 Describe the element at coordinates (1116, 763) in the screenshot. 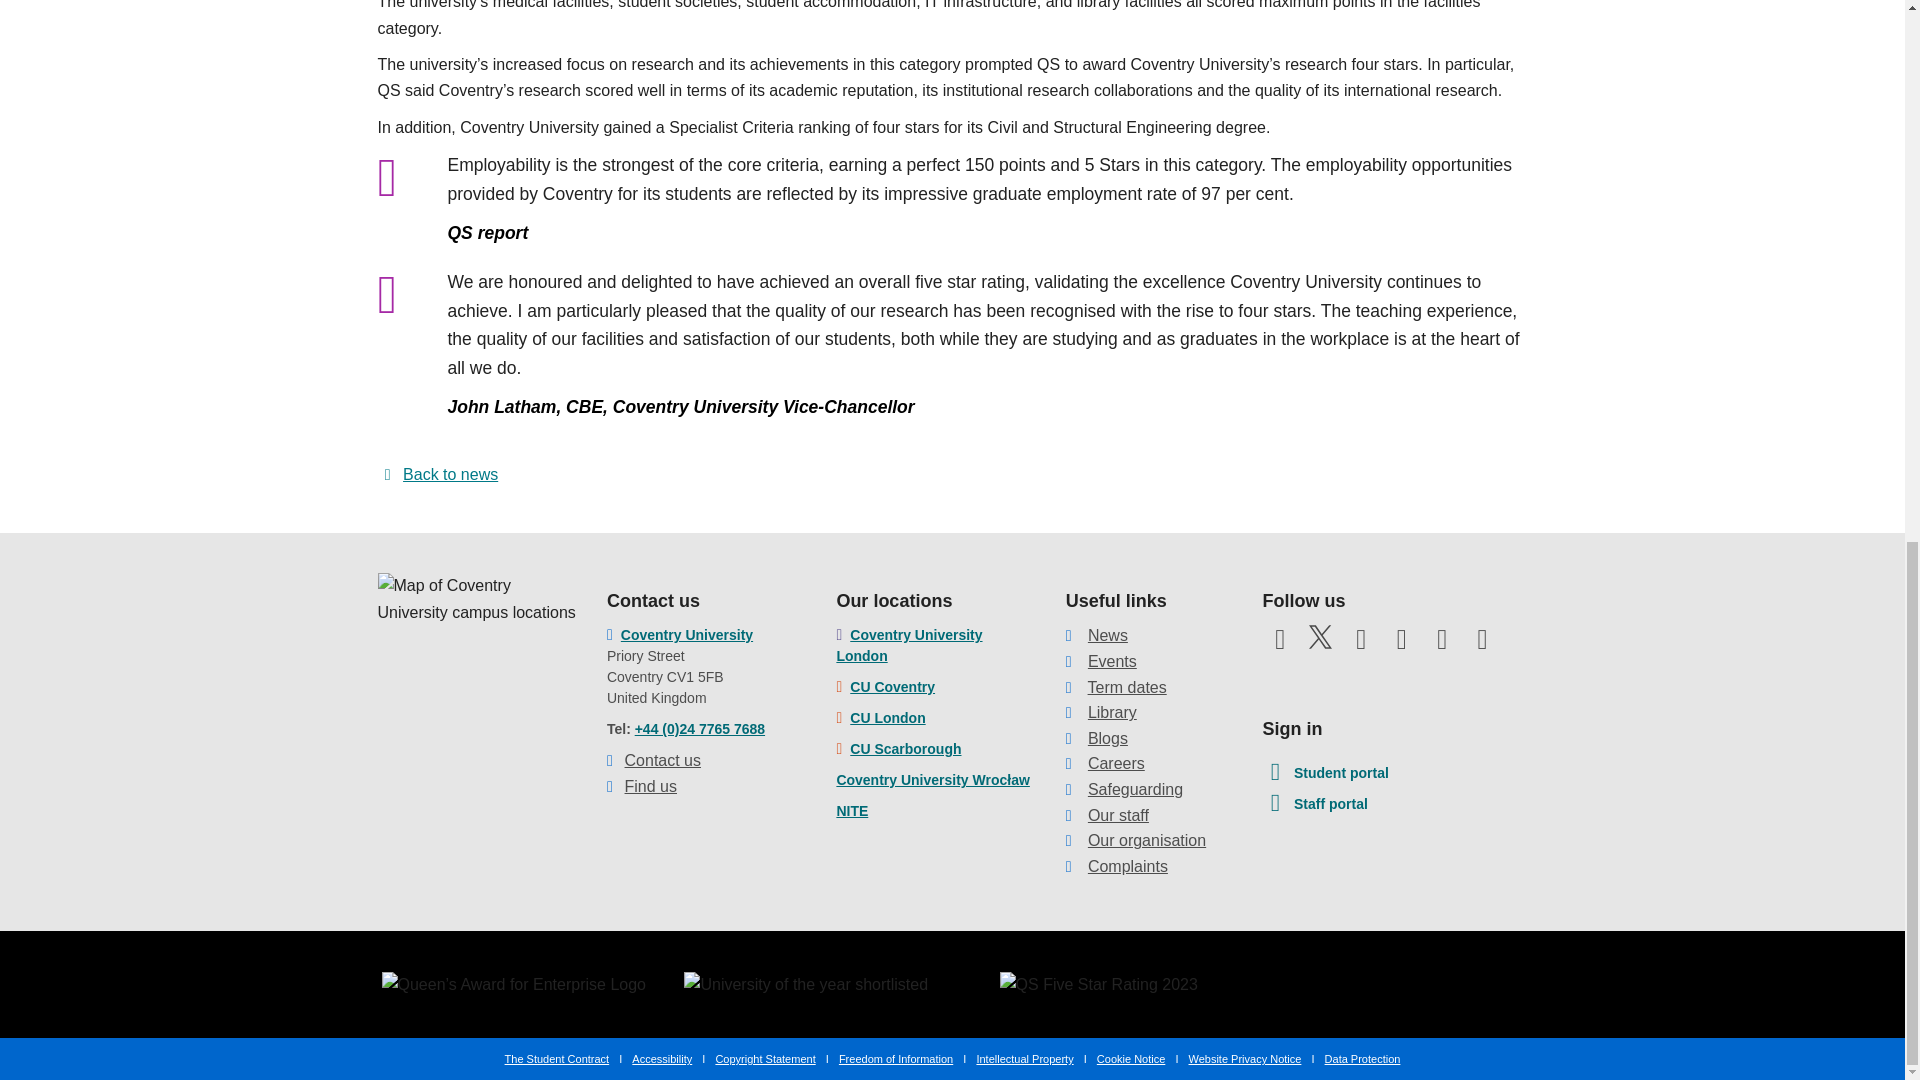

I see `Careers` at that location.